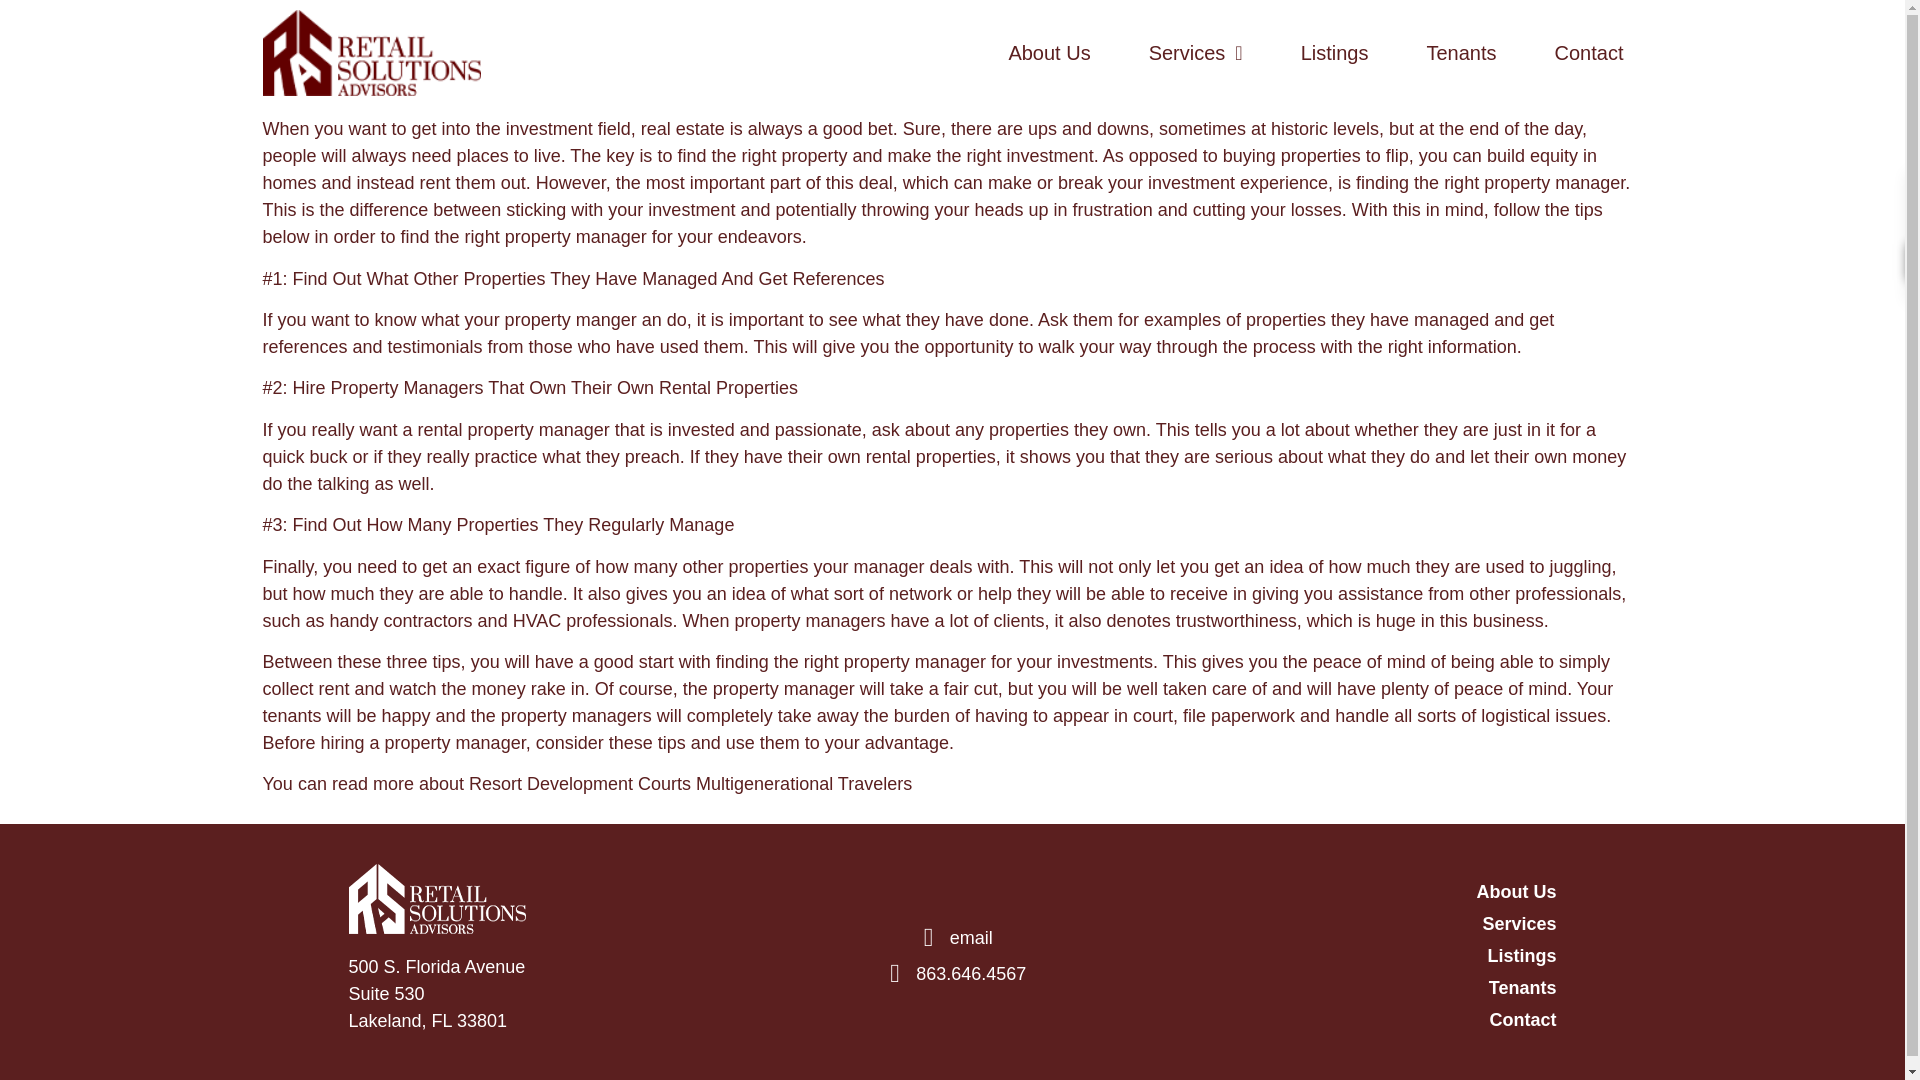 This screenshot has width=1920, height=1080. Describe the element at coordinates (952, 938) in the screenshot. I see `email` at that location.